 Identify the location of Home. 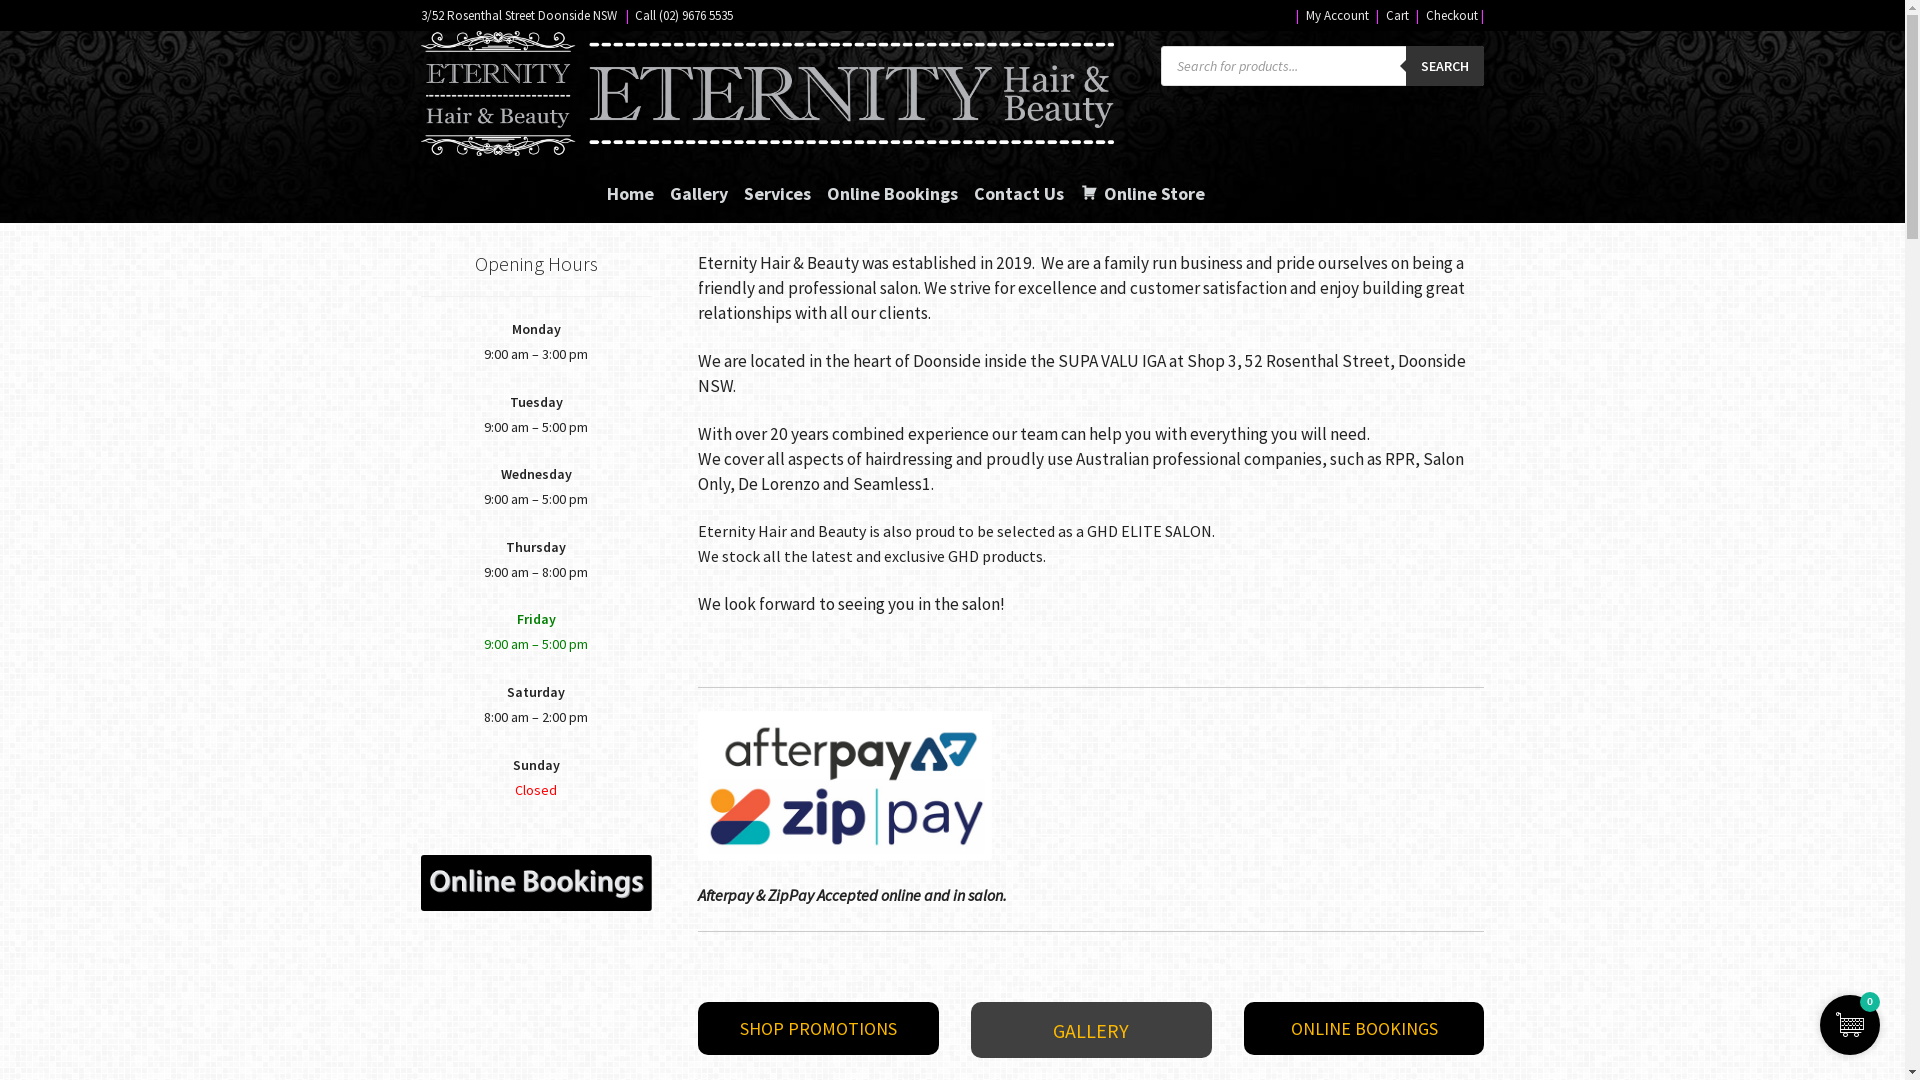
(630, 183).